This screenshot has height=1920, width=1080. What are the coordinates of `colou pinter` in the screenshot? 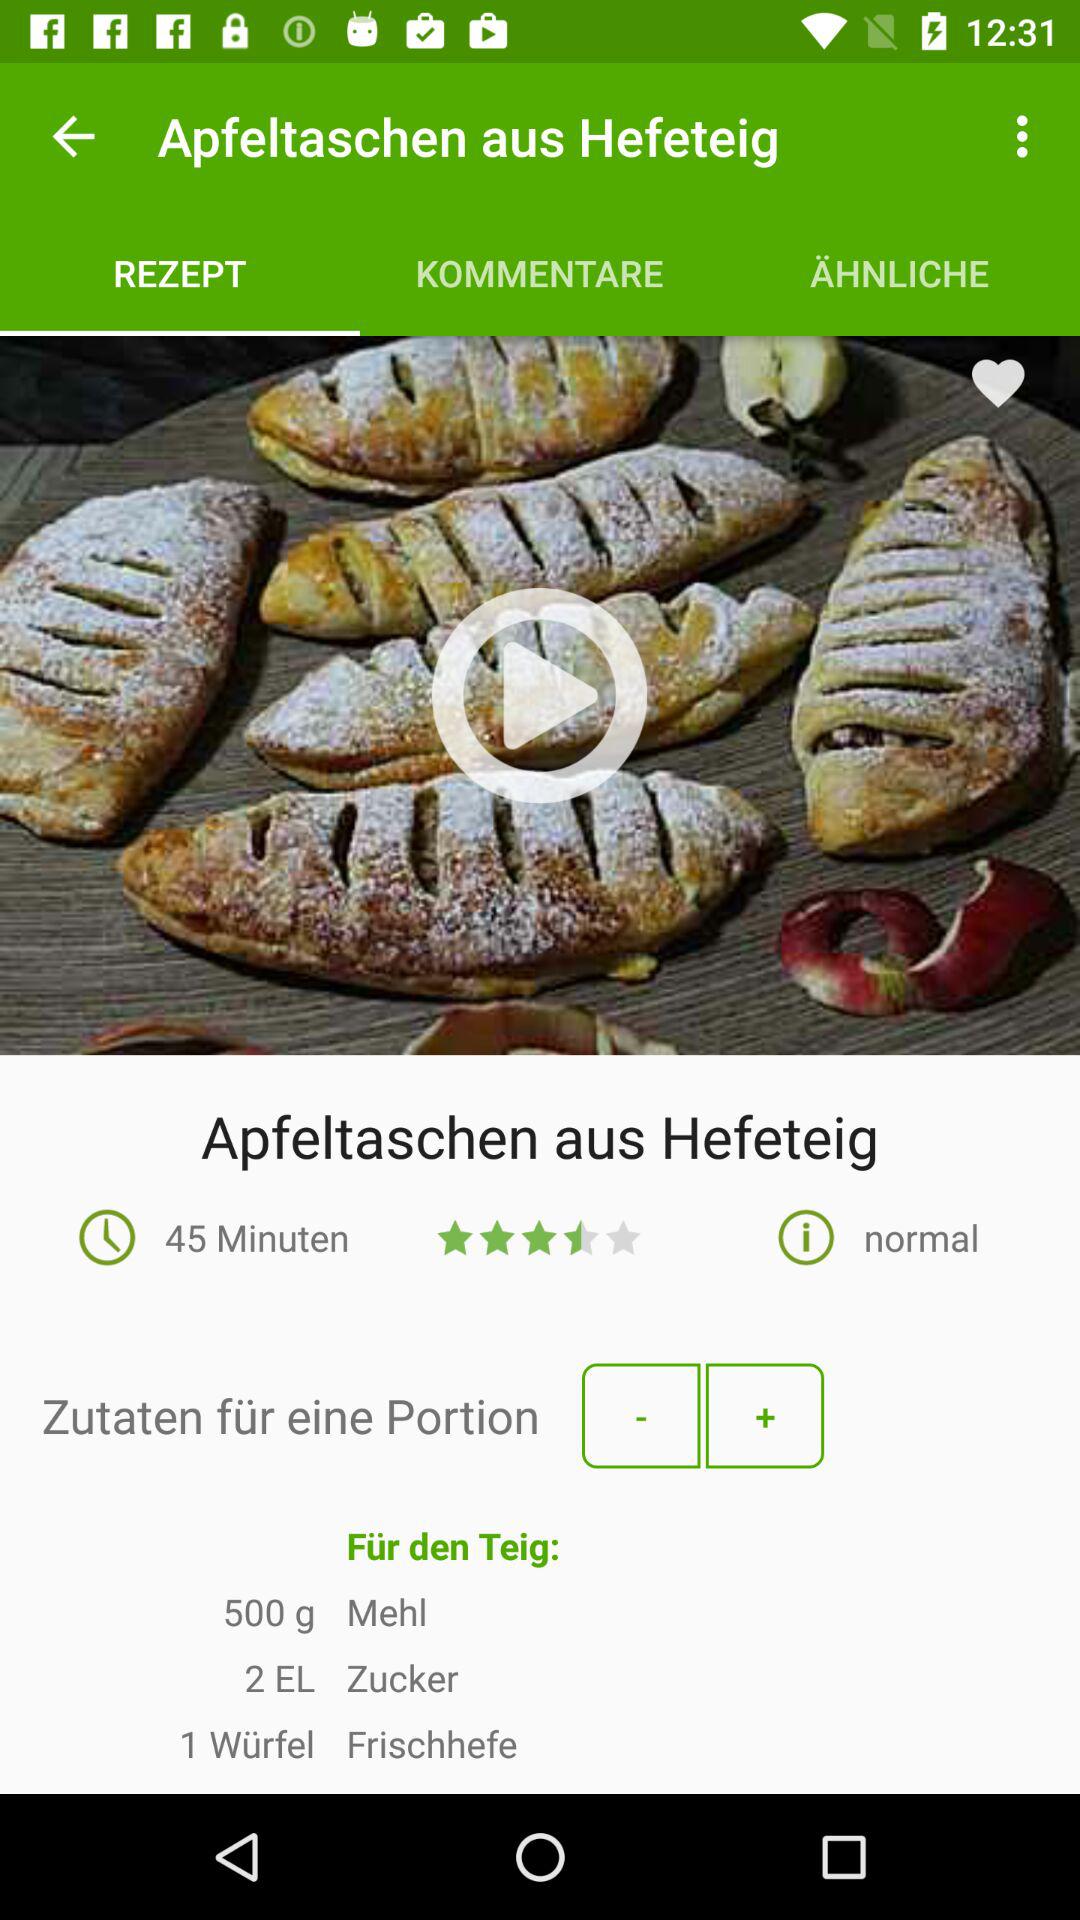 It's located at (540, 696).